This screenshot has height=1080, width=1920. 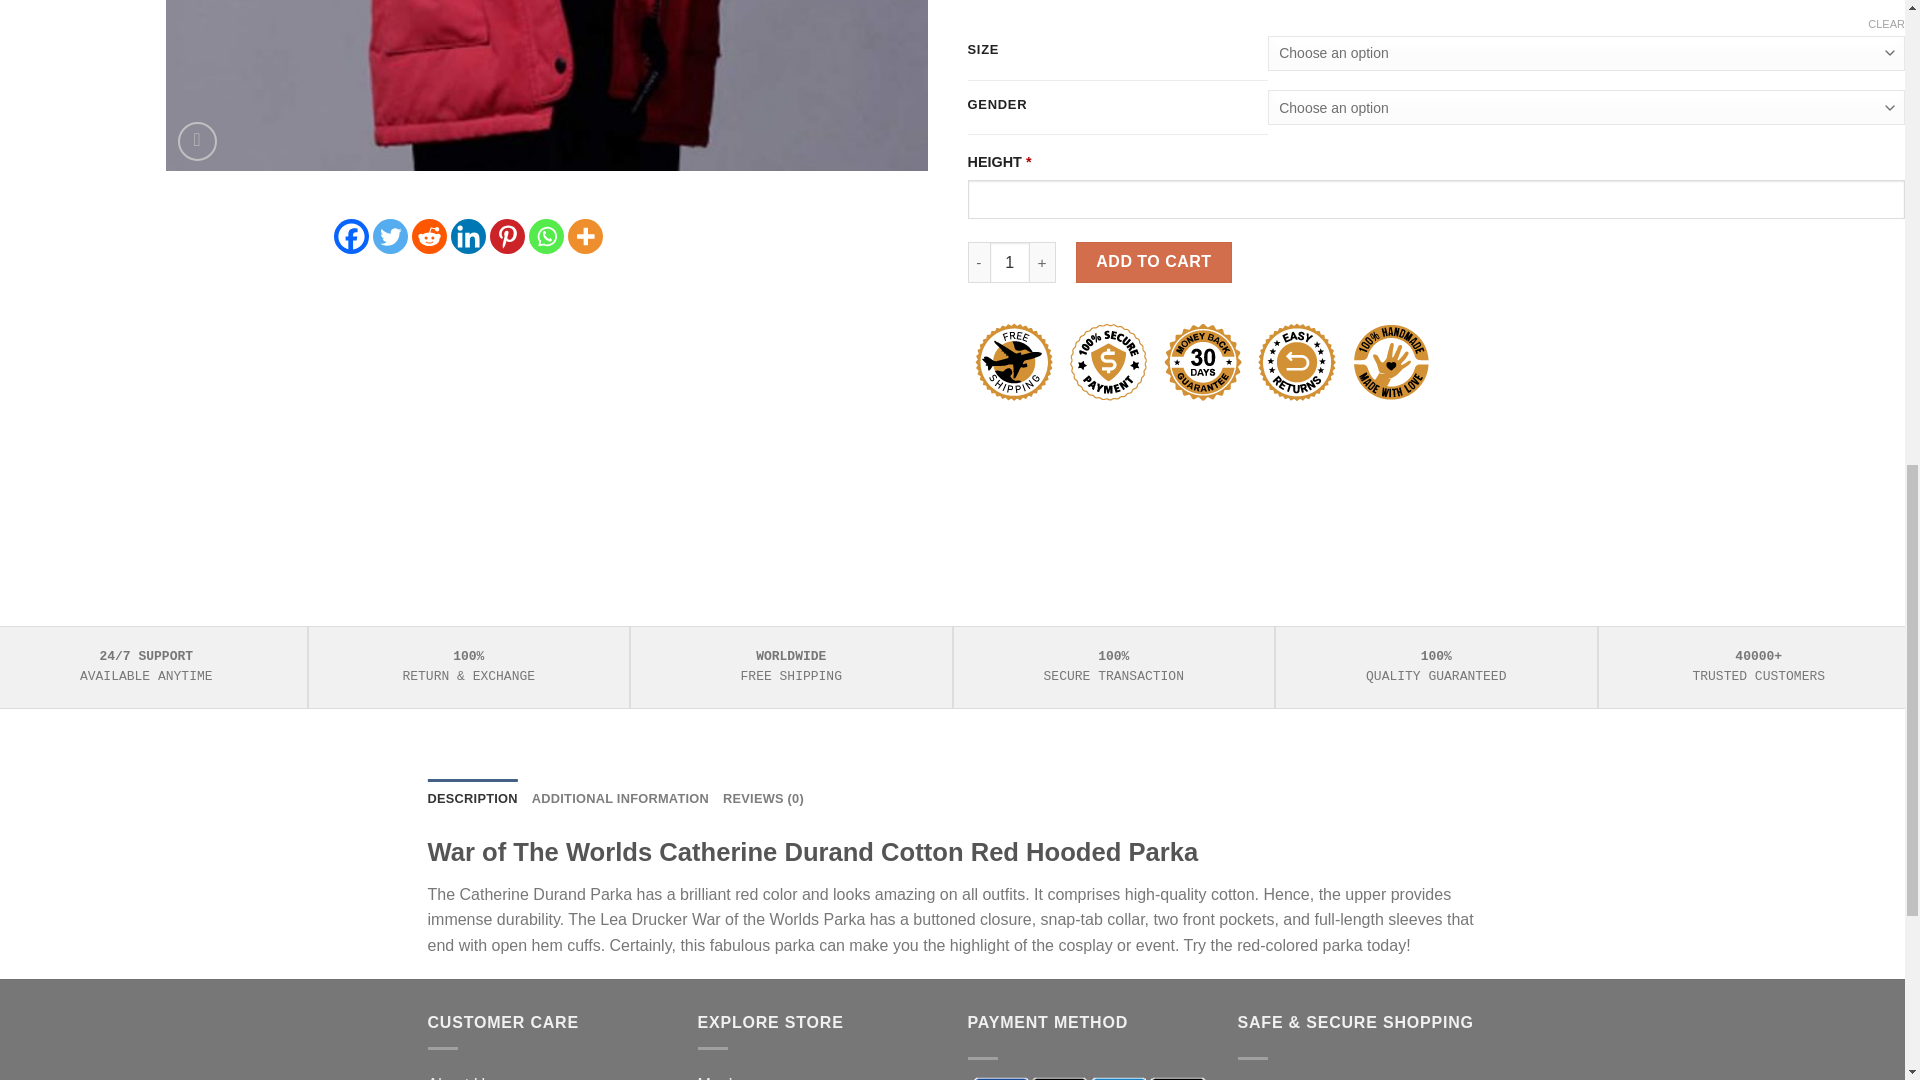 What do you see at coordinates (546, 85) in the screenshot?
I see `catherine-durand-parka` at bounding box center [546, 85].